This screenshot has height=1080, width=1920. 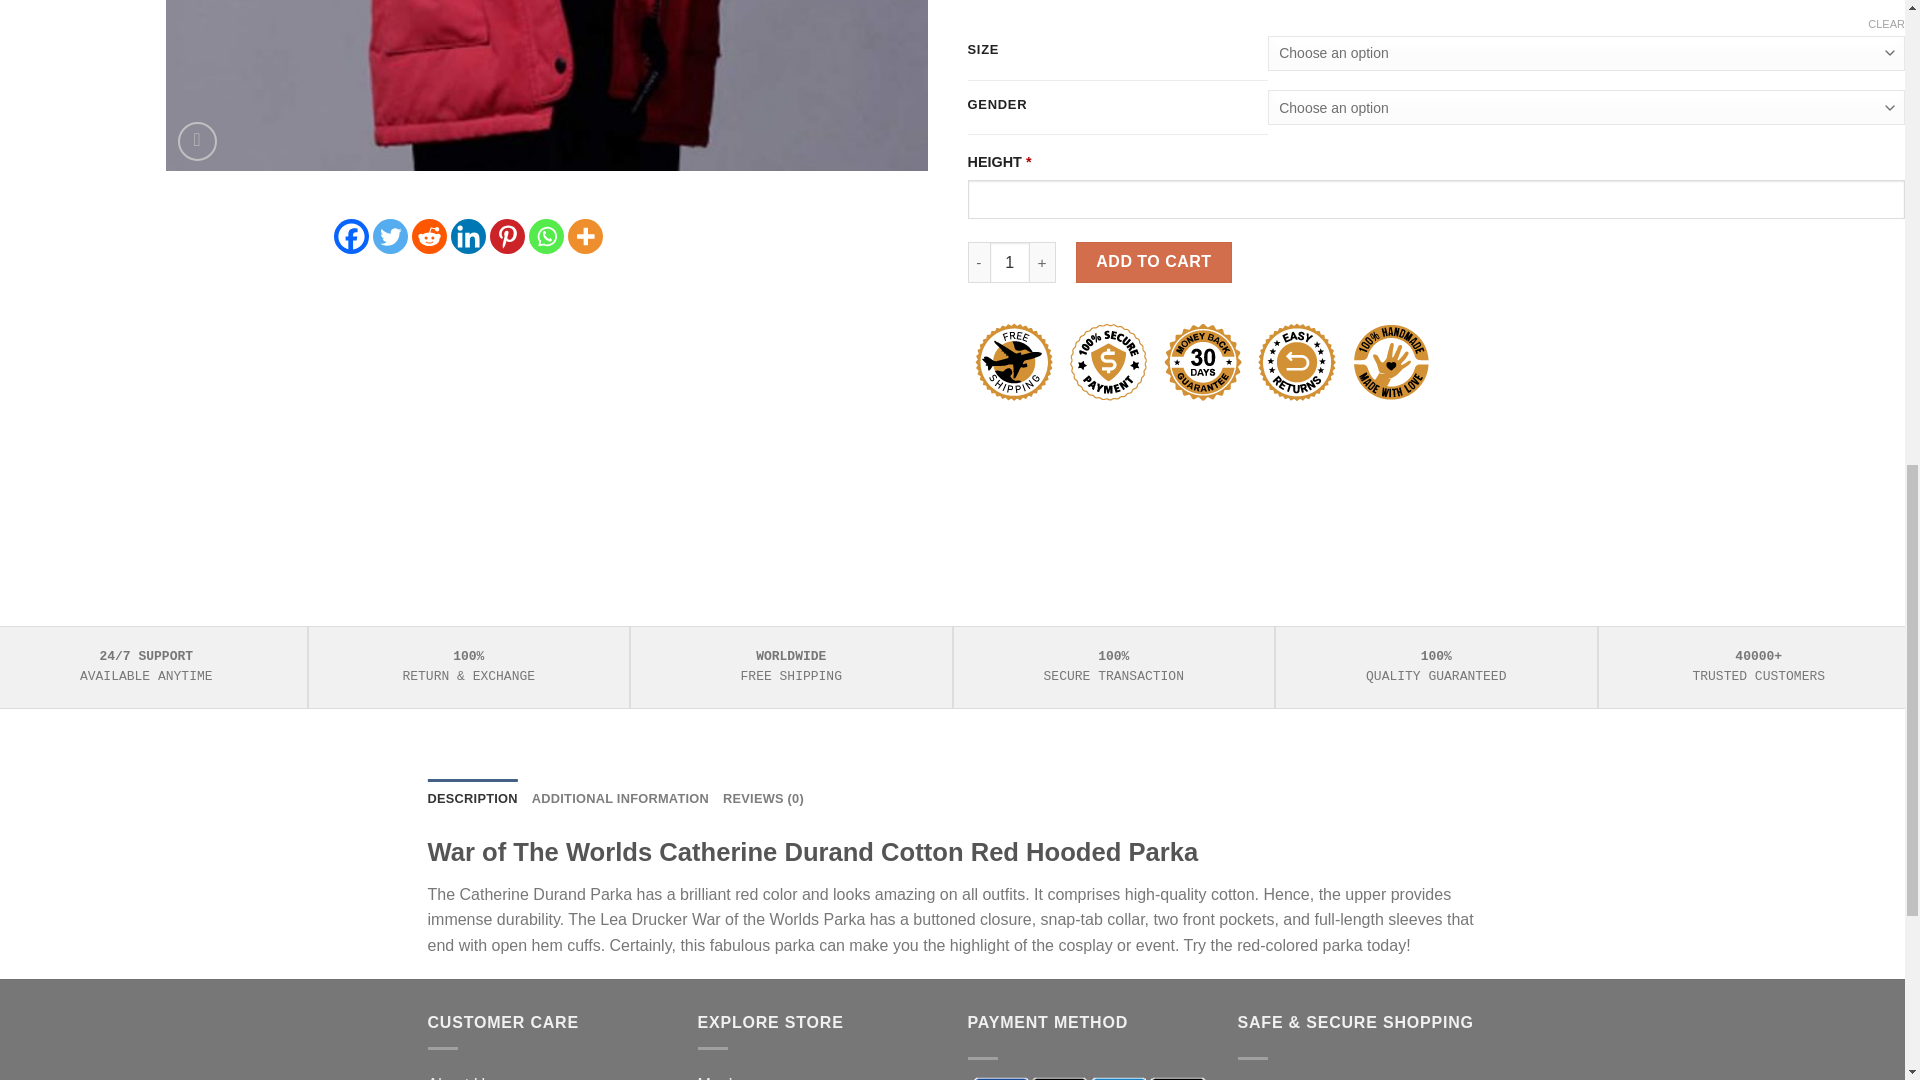 What do you see at coordinates (546, 85) in the screenshot?
I see `catherine-durand-parka` at bounding box center [546, 85].